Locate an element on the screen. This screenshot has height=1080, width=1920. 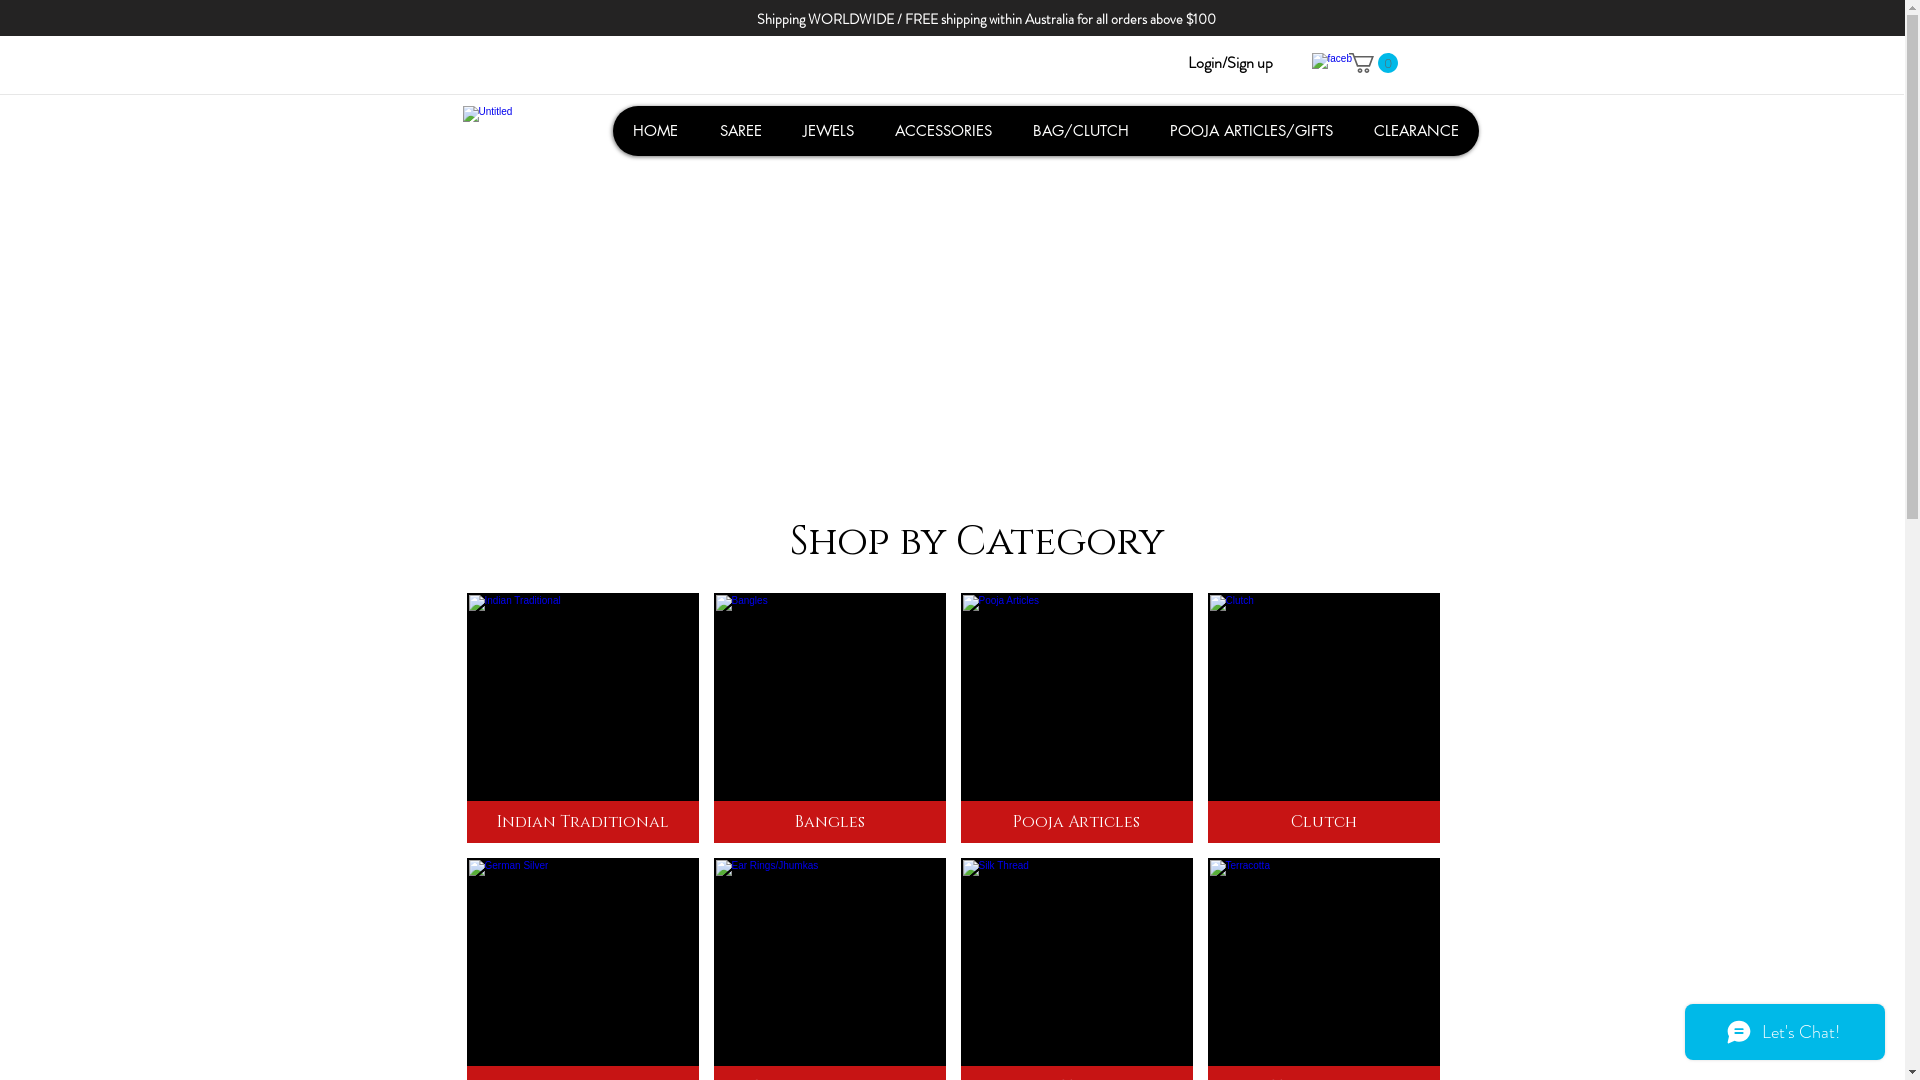
HOME is located at coordinates (655, 130).